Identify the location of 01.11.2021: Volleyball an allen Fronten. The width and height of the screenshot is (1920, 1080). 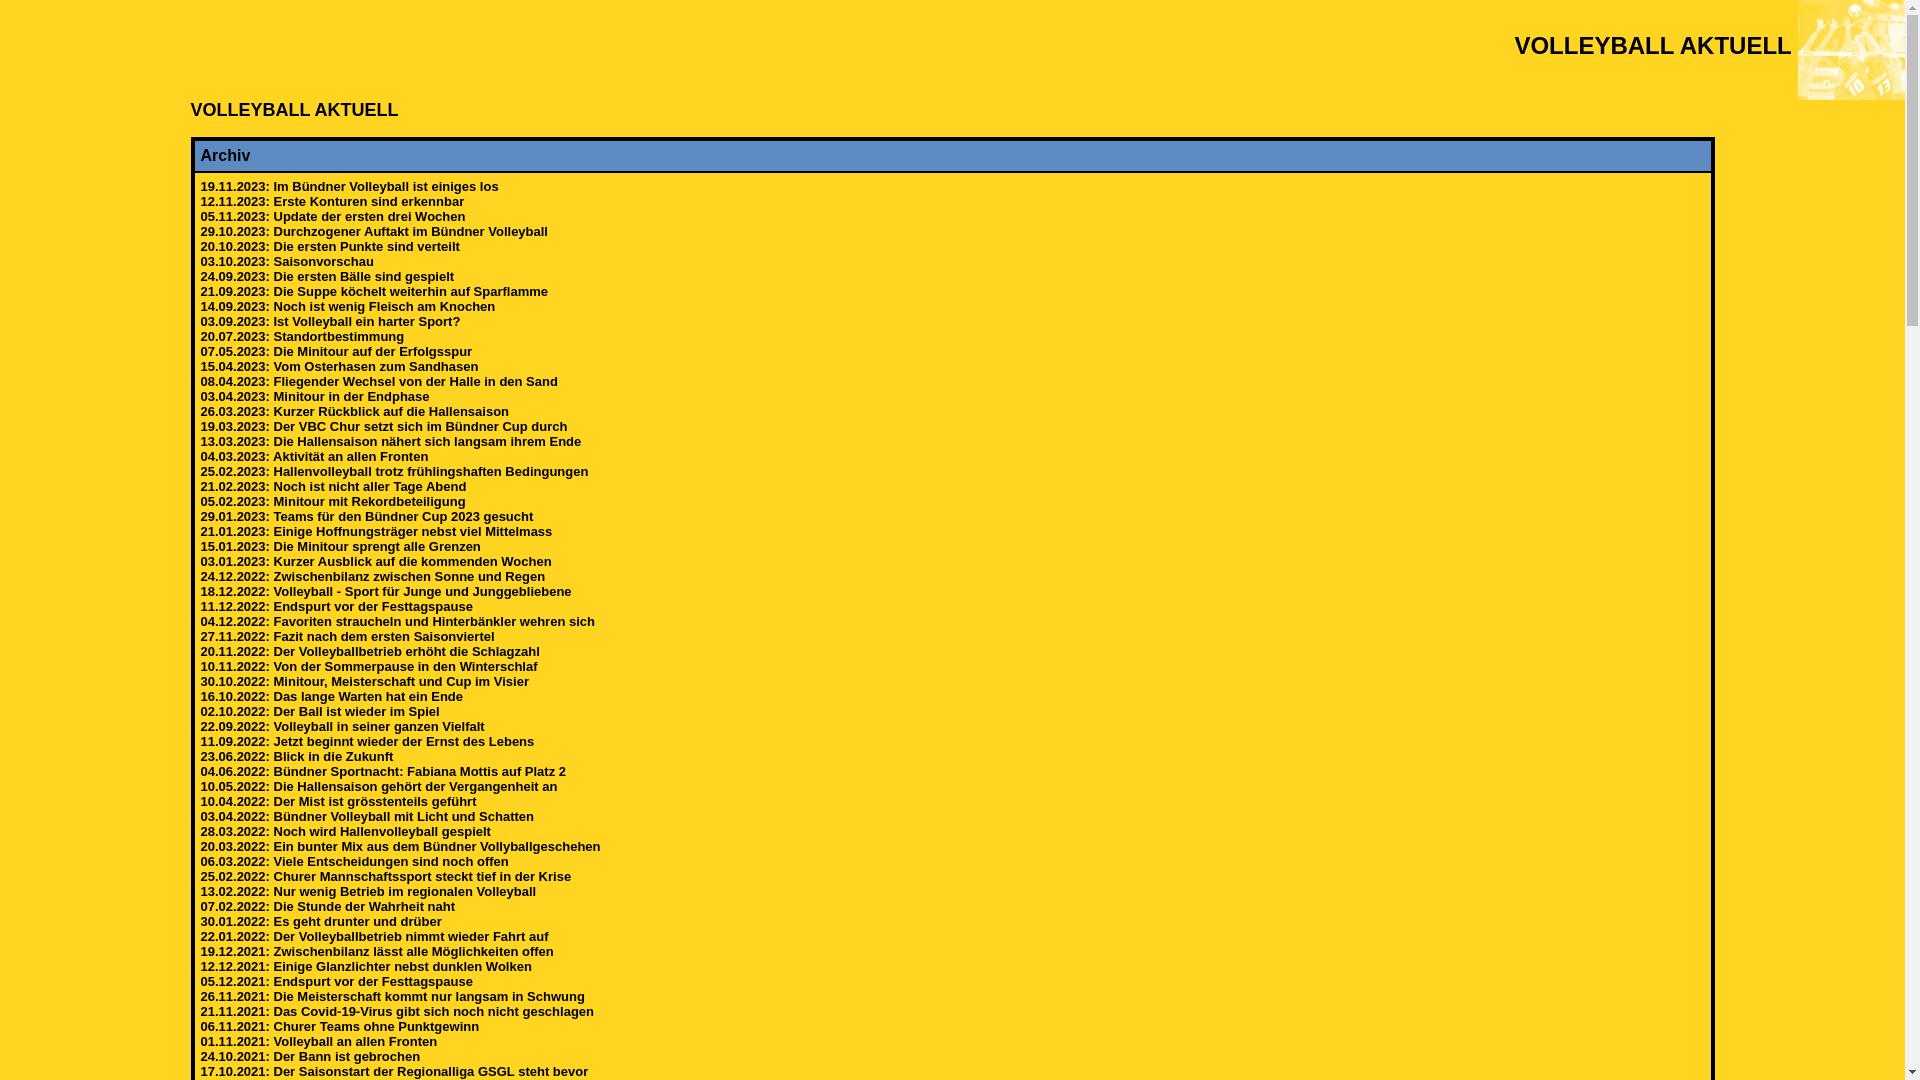
(318, 1042).